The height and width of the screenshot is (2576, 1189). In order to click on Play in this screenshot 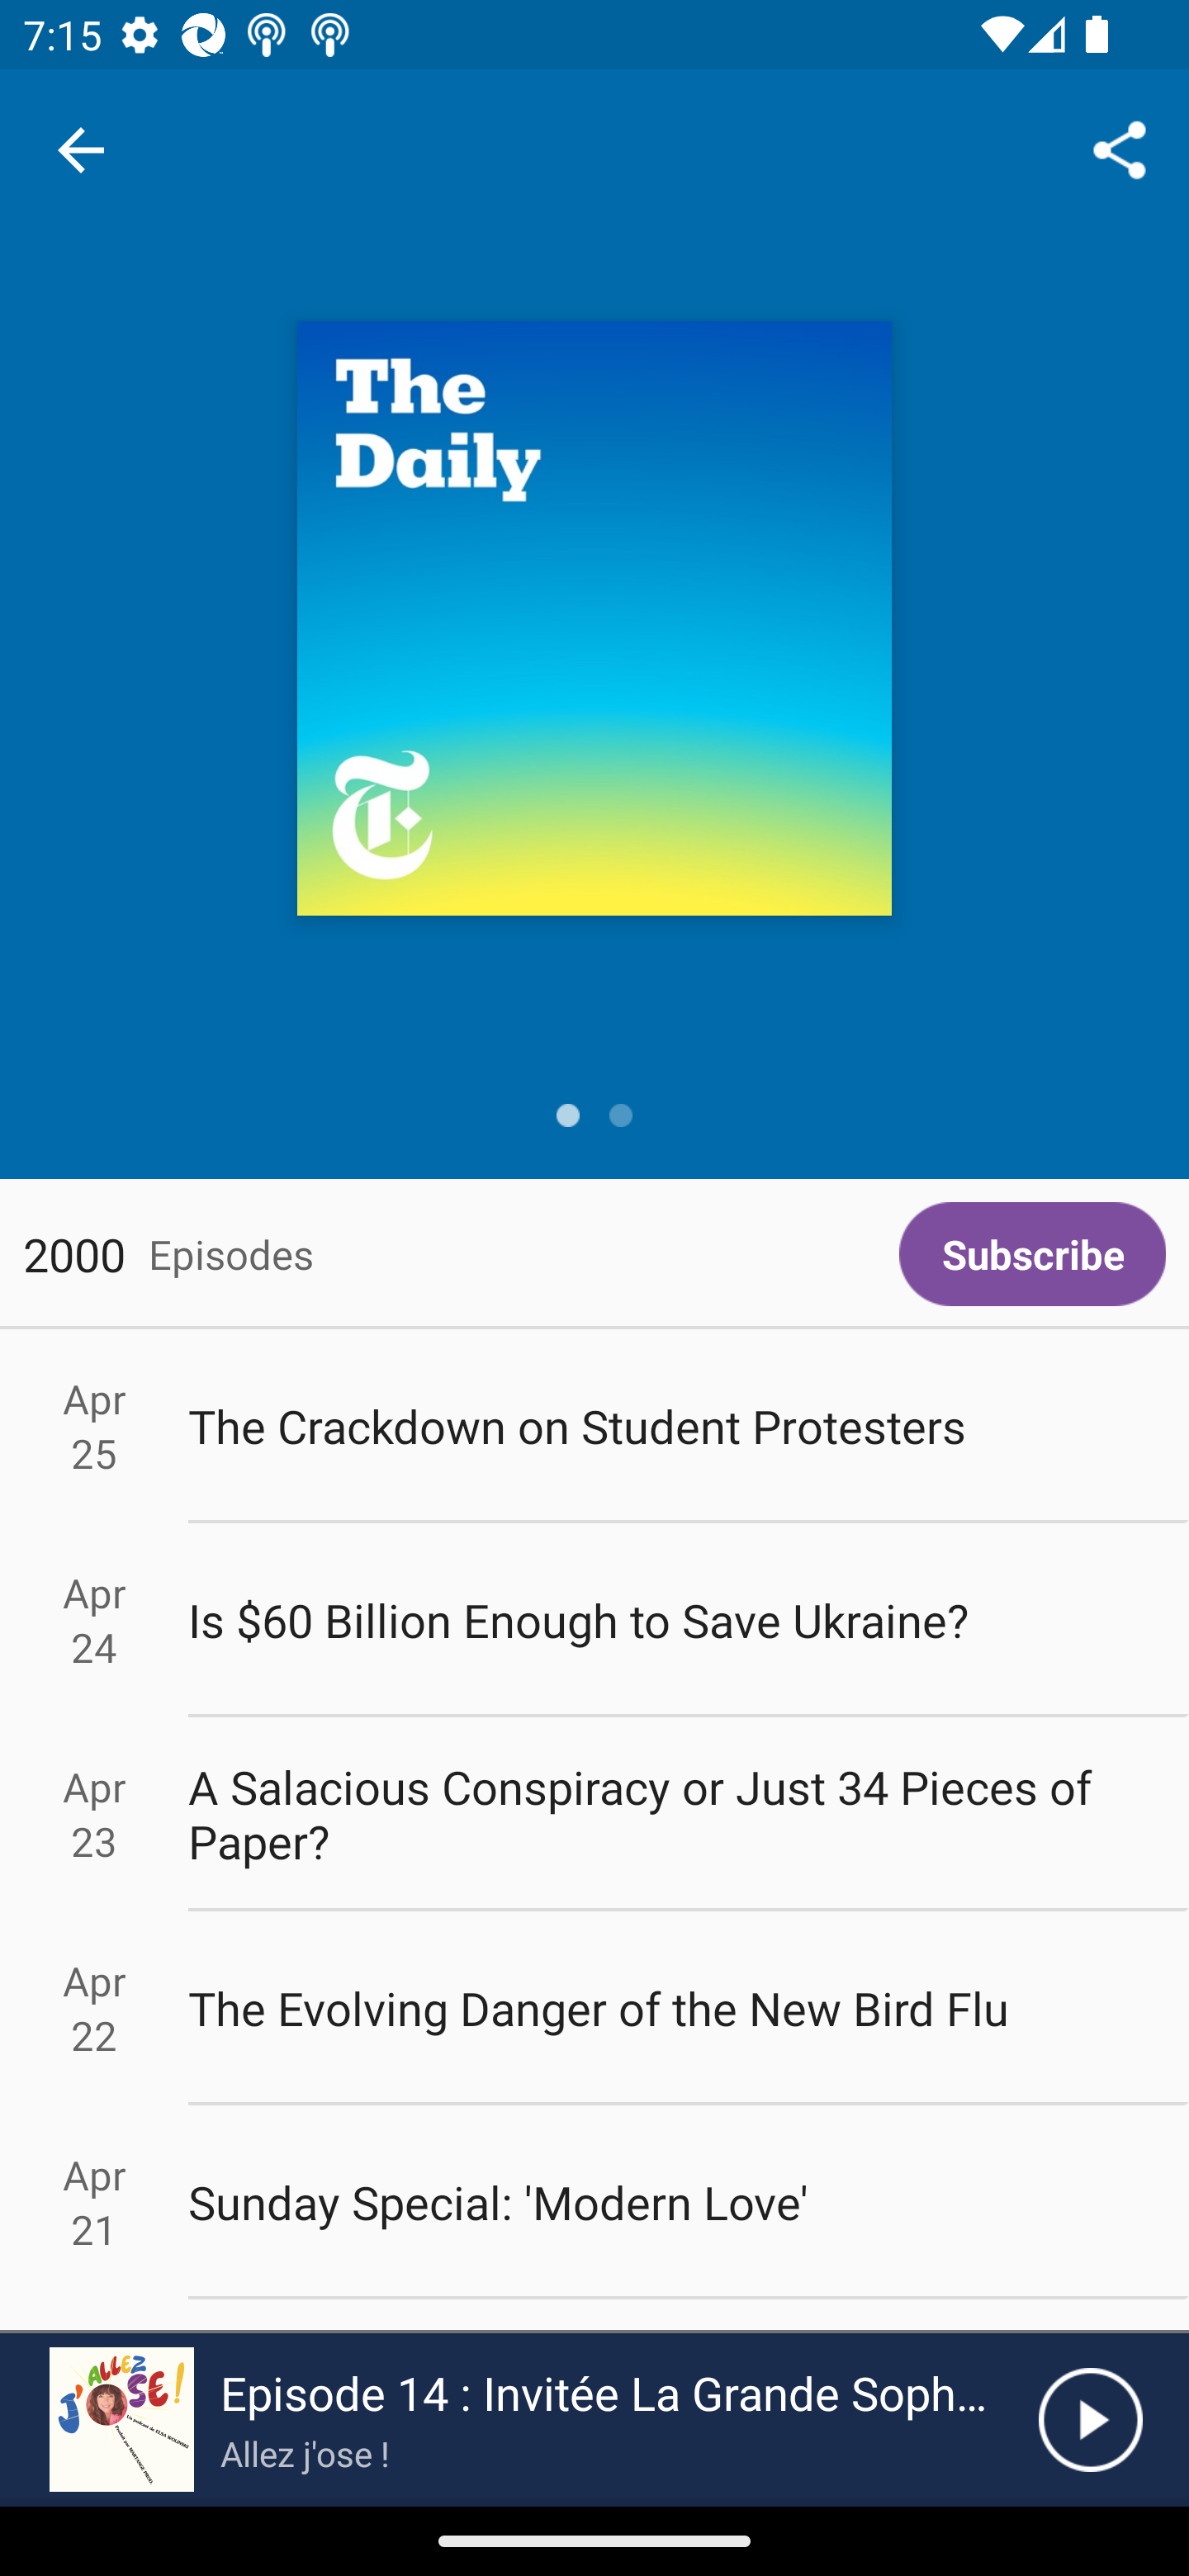, I will do `click(1090, 2420)`.